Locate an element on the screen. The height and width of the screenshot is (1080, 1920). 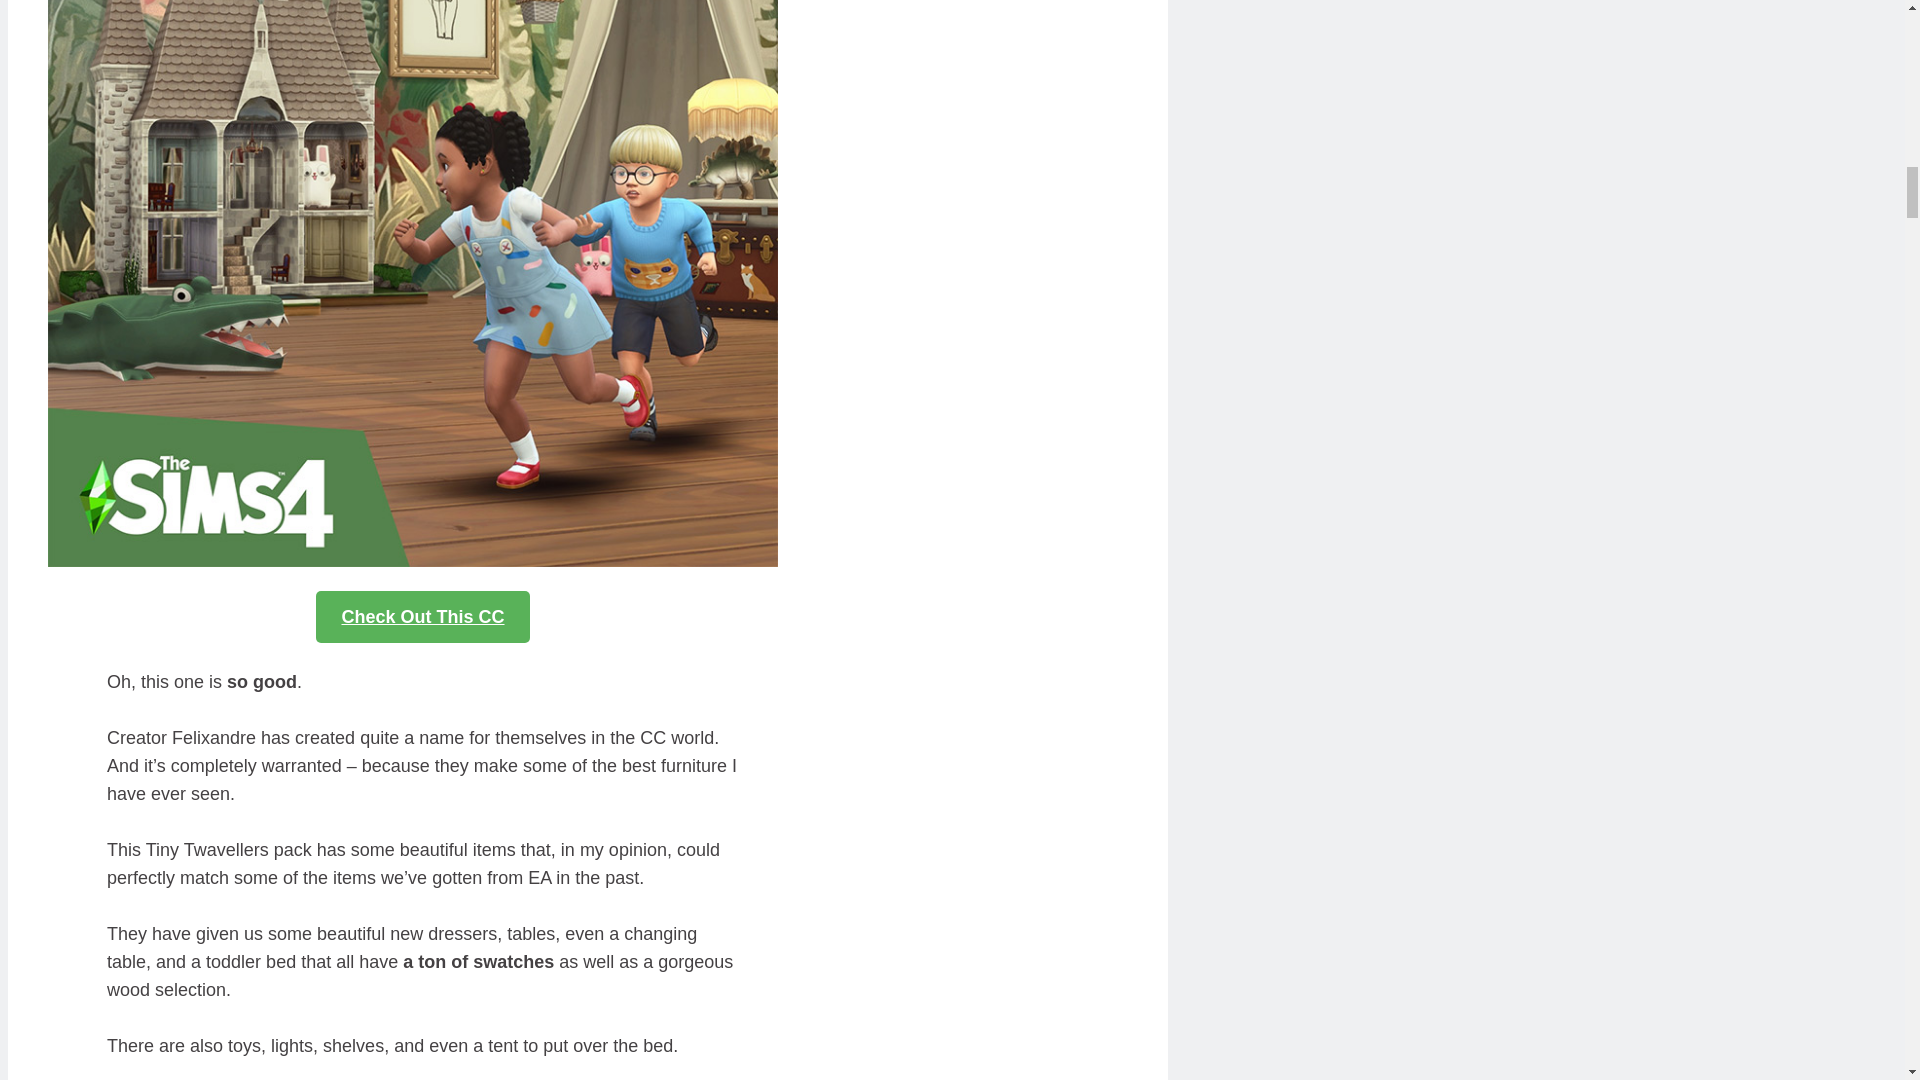
Check Out This CC is located at coordinates (422, 616).